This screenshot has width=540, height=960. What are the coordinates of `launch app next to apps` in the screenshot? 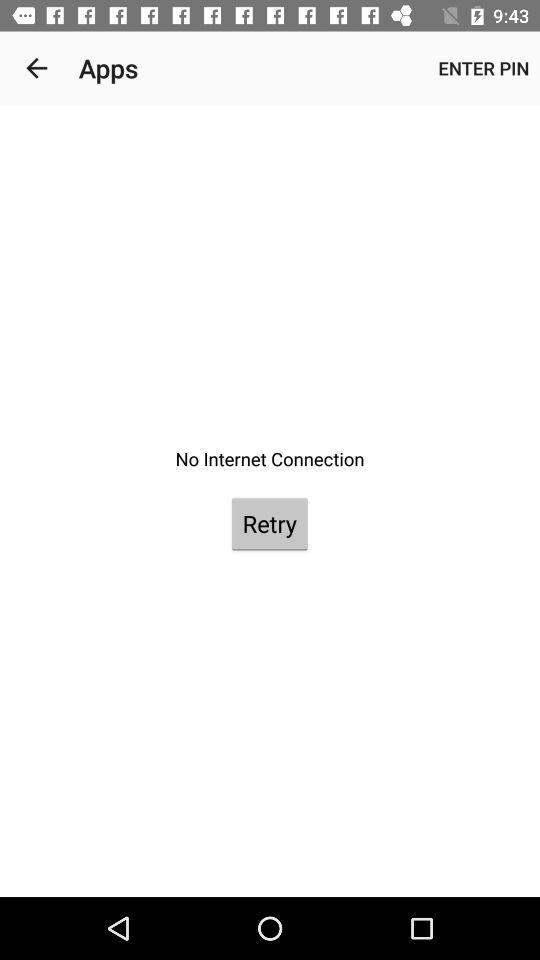 It's located at (36, 68).